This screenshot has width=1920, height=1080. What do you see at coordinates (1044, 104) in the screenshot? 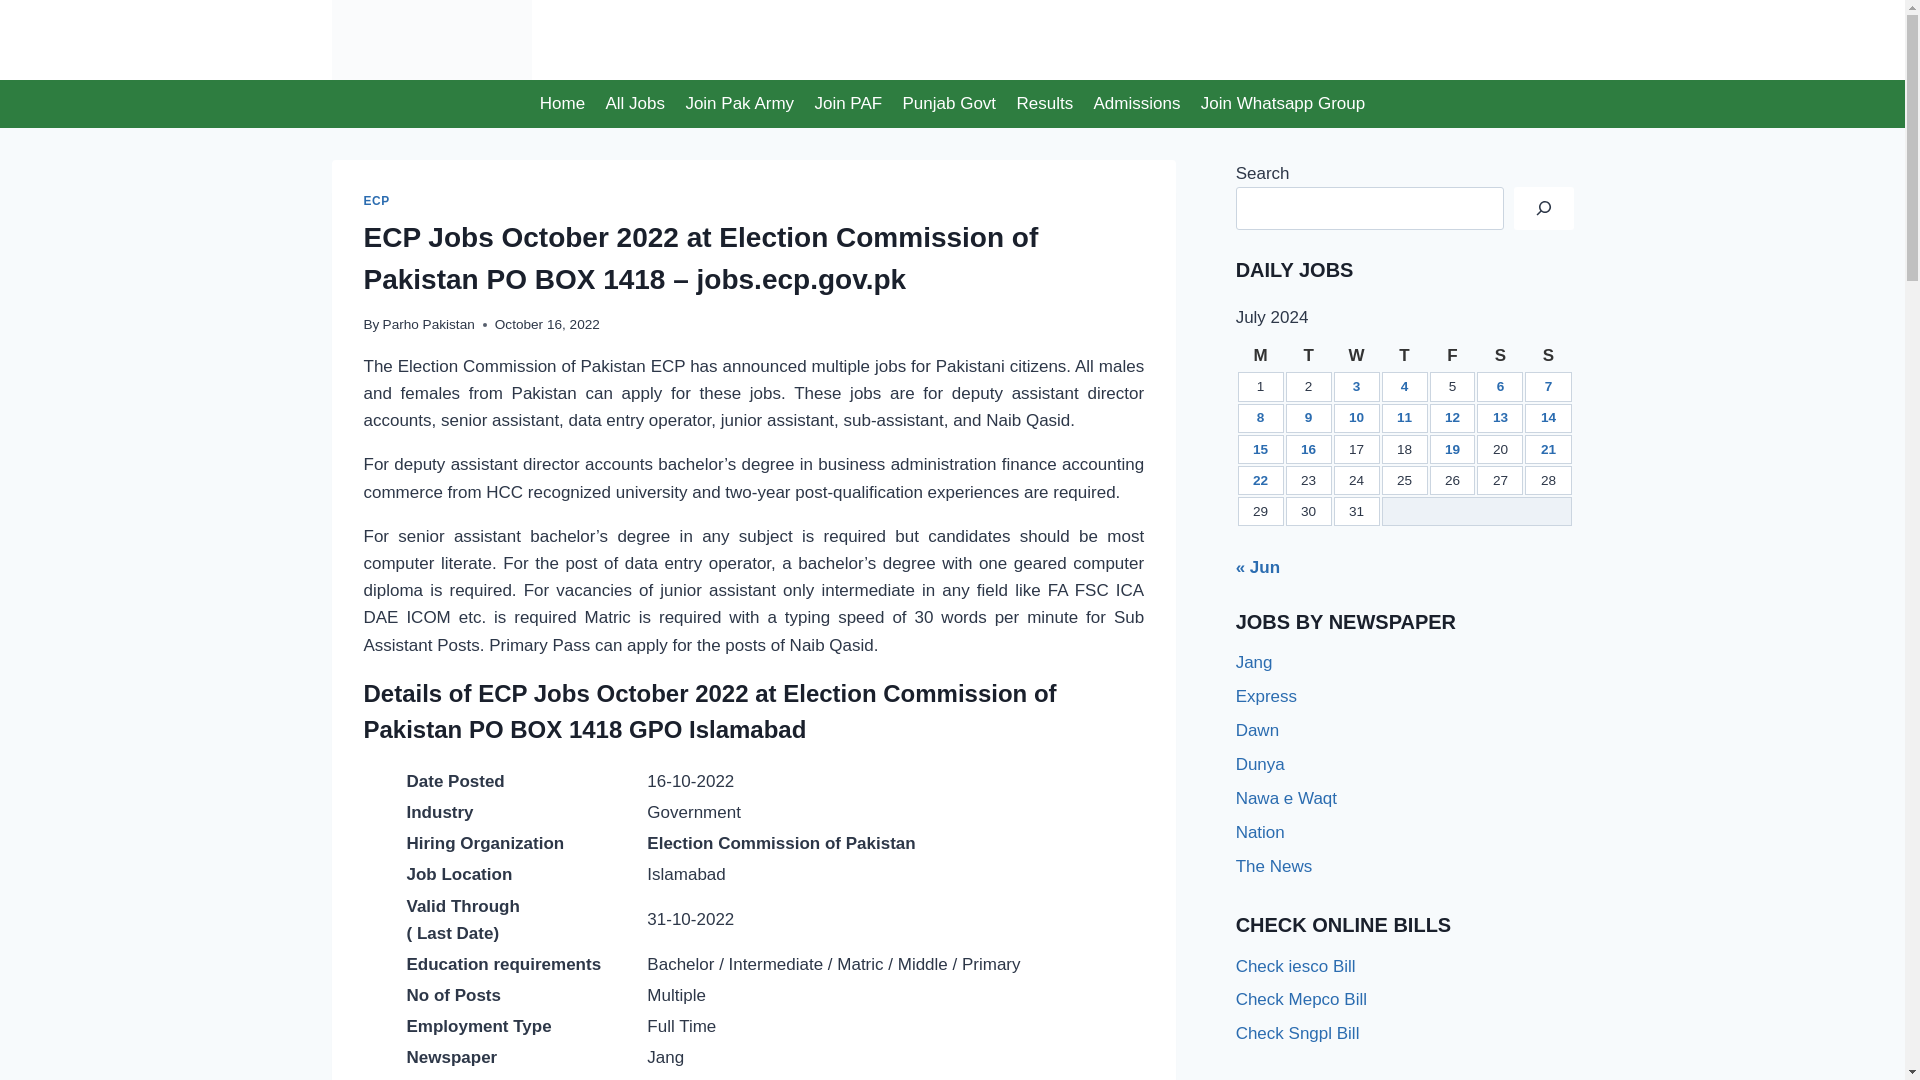
I see `Results` at bounding box center [1044, 104].